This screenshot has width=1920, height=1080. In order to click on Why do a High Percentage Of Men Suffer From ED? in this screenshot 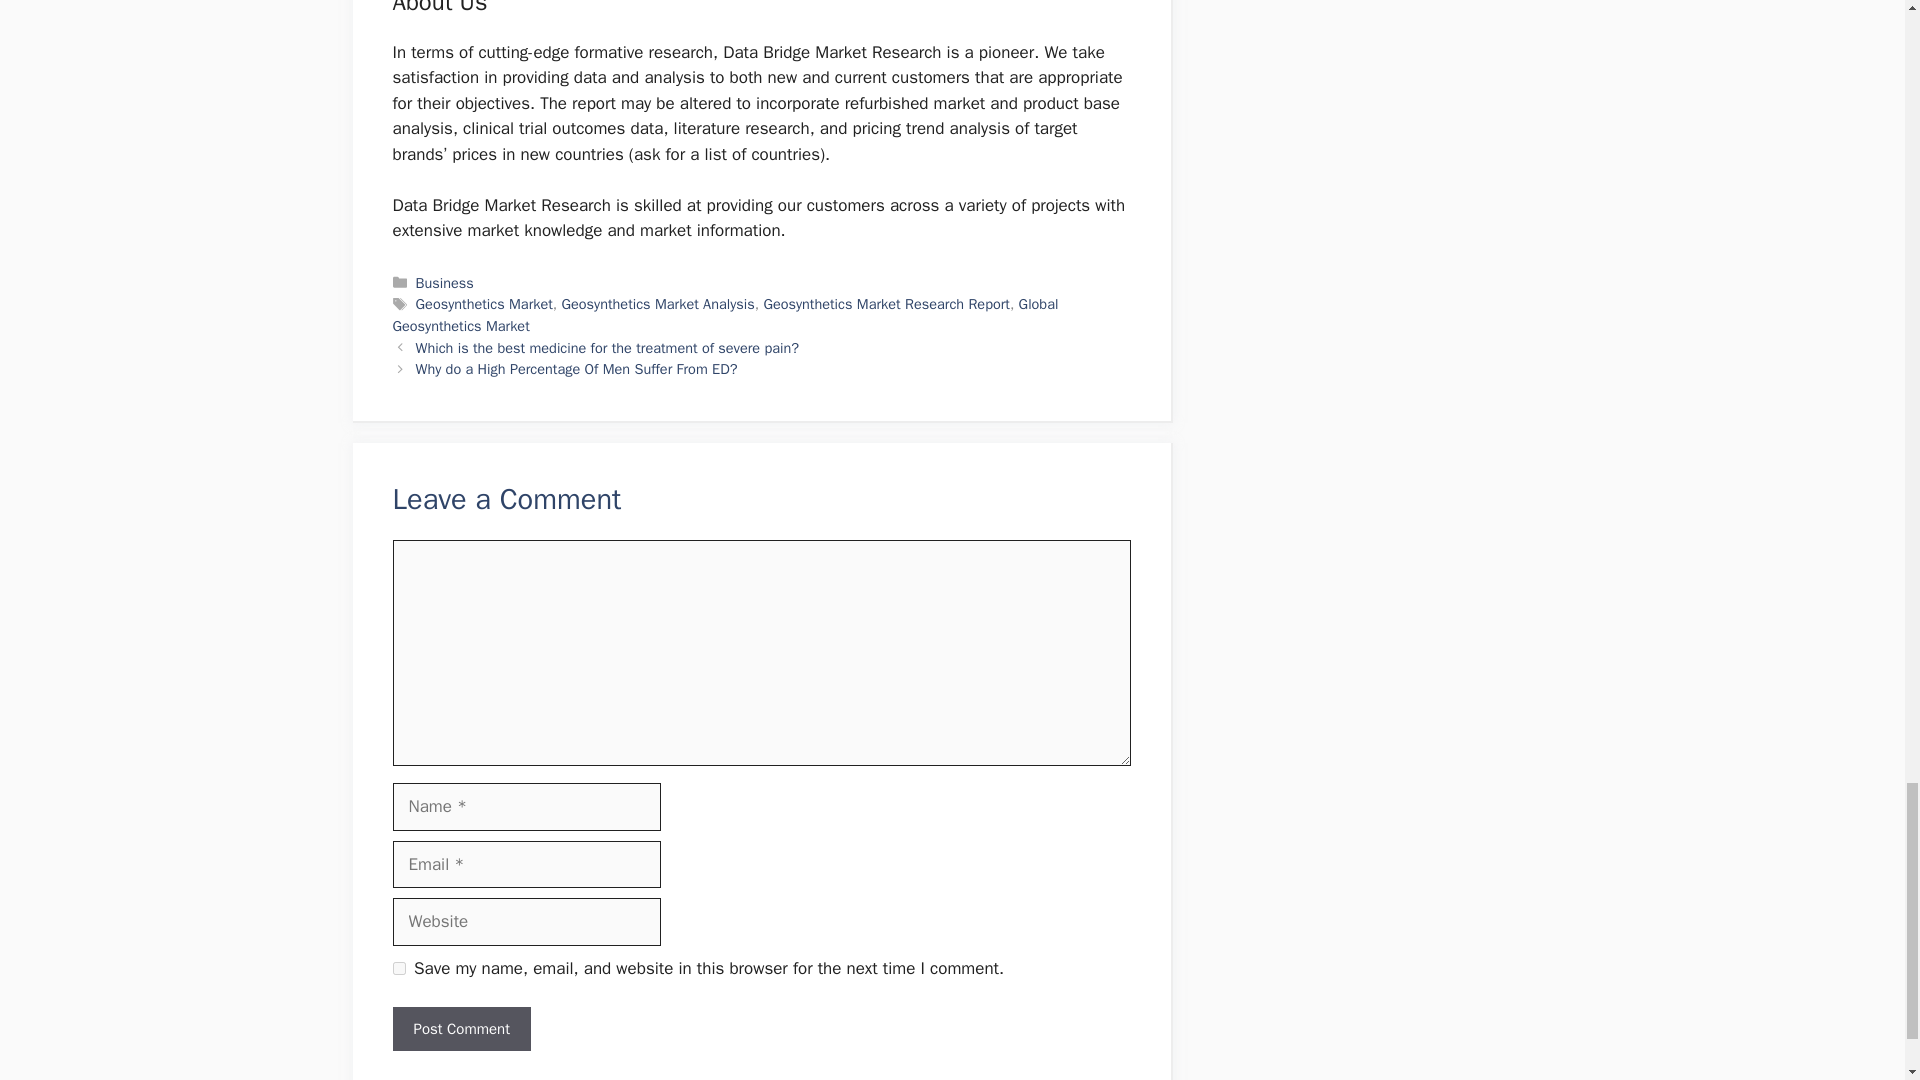, I will do `click(576, 368)`.